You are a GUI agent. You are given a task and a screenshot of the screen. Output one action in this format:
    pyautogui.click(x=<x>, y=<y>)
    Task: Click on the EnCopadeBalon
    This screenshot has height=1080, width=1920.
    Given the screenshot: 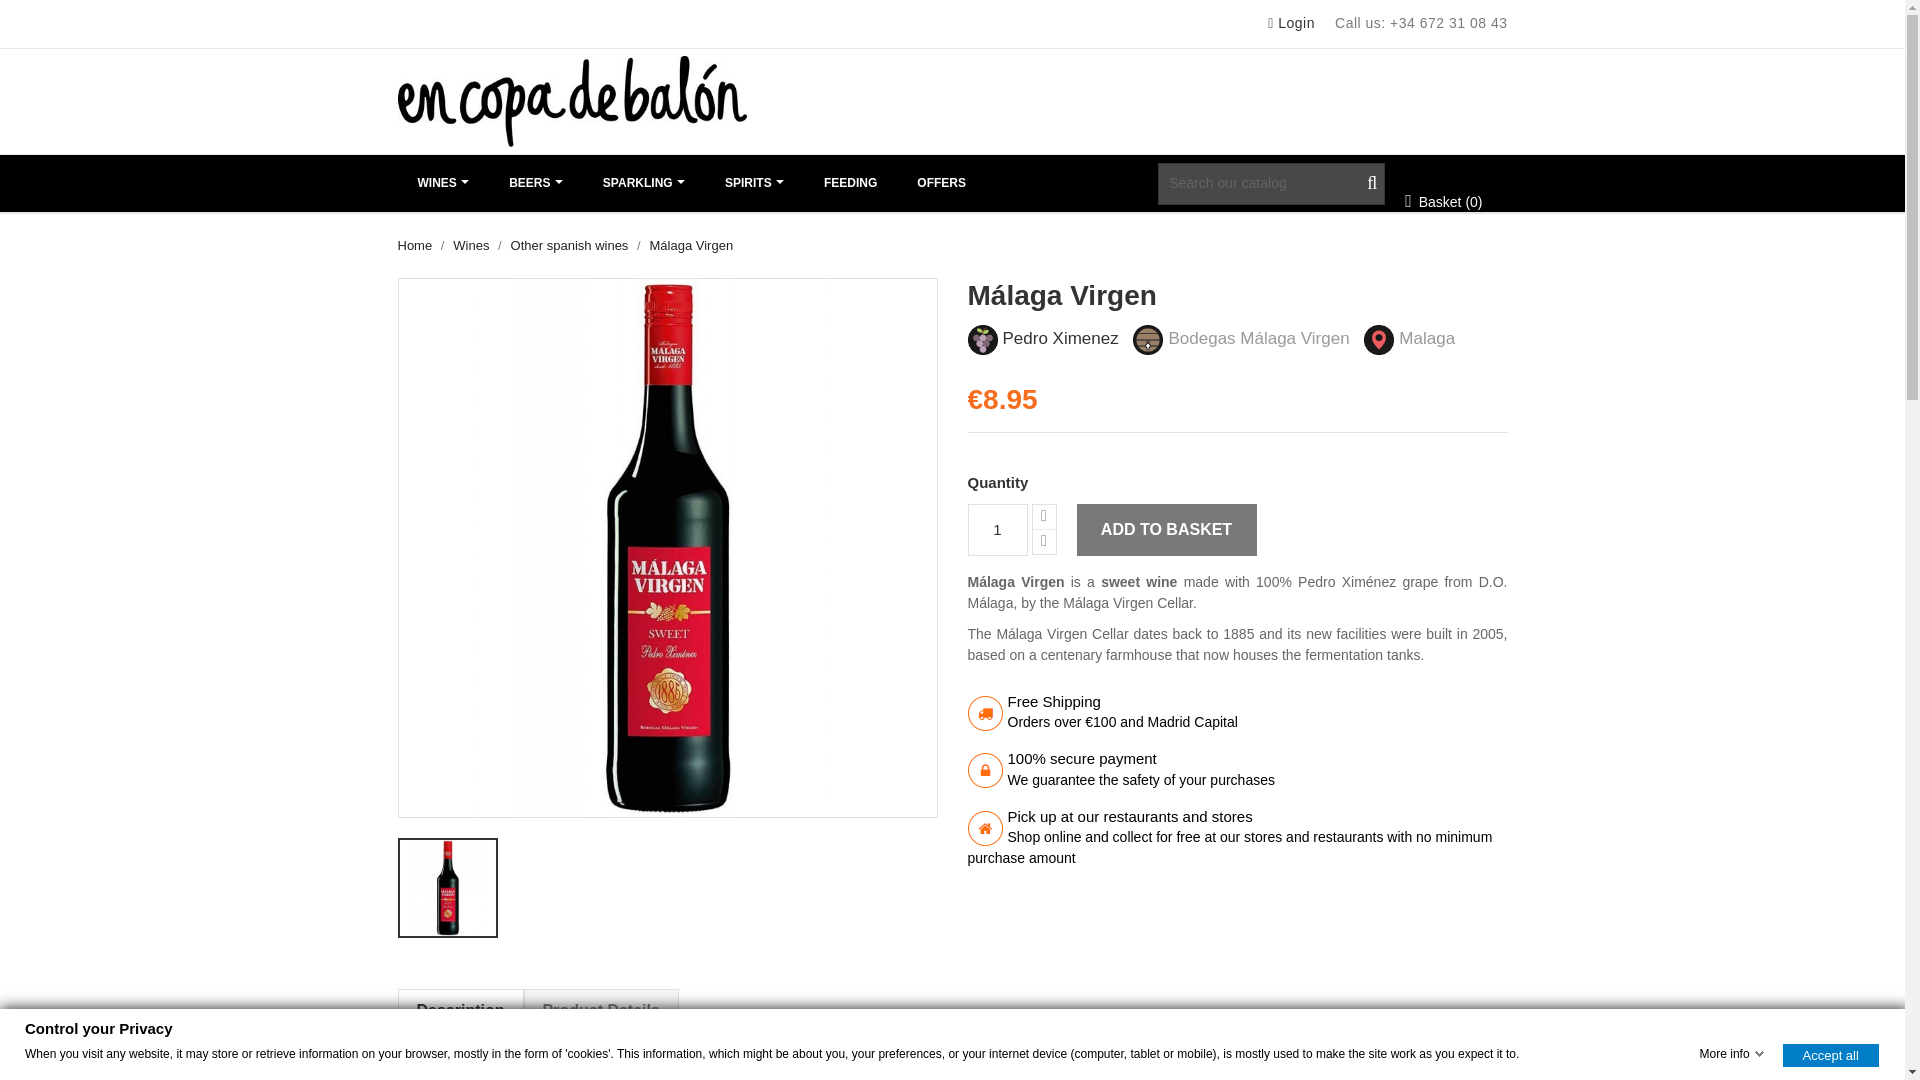 What is the action you would take?
    pyautogui.click(x=572, y=102)
    